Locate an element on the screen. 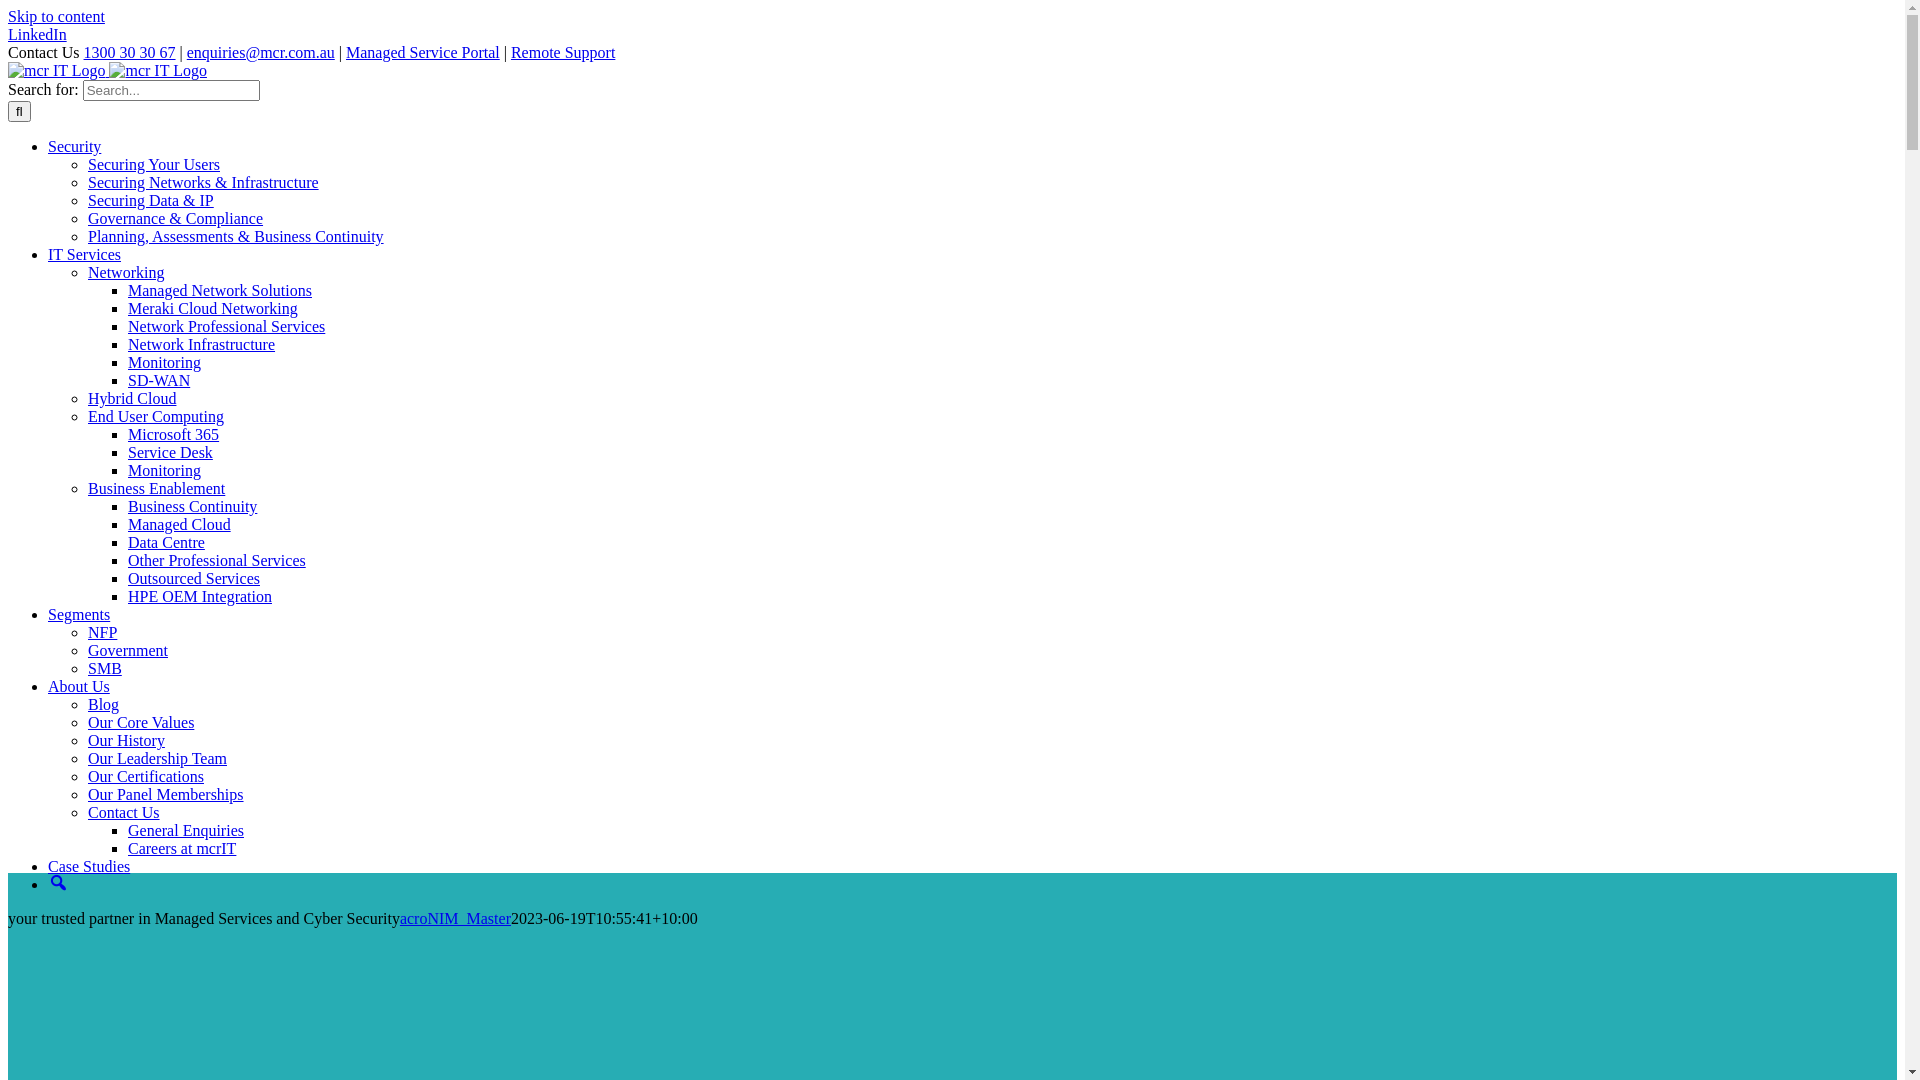 This screenshot has height=1080, width=1920. Careers at mcrIT is located at coordinates (182, 848).